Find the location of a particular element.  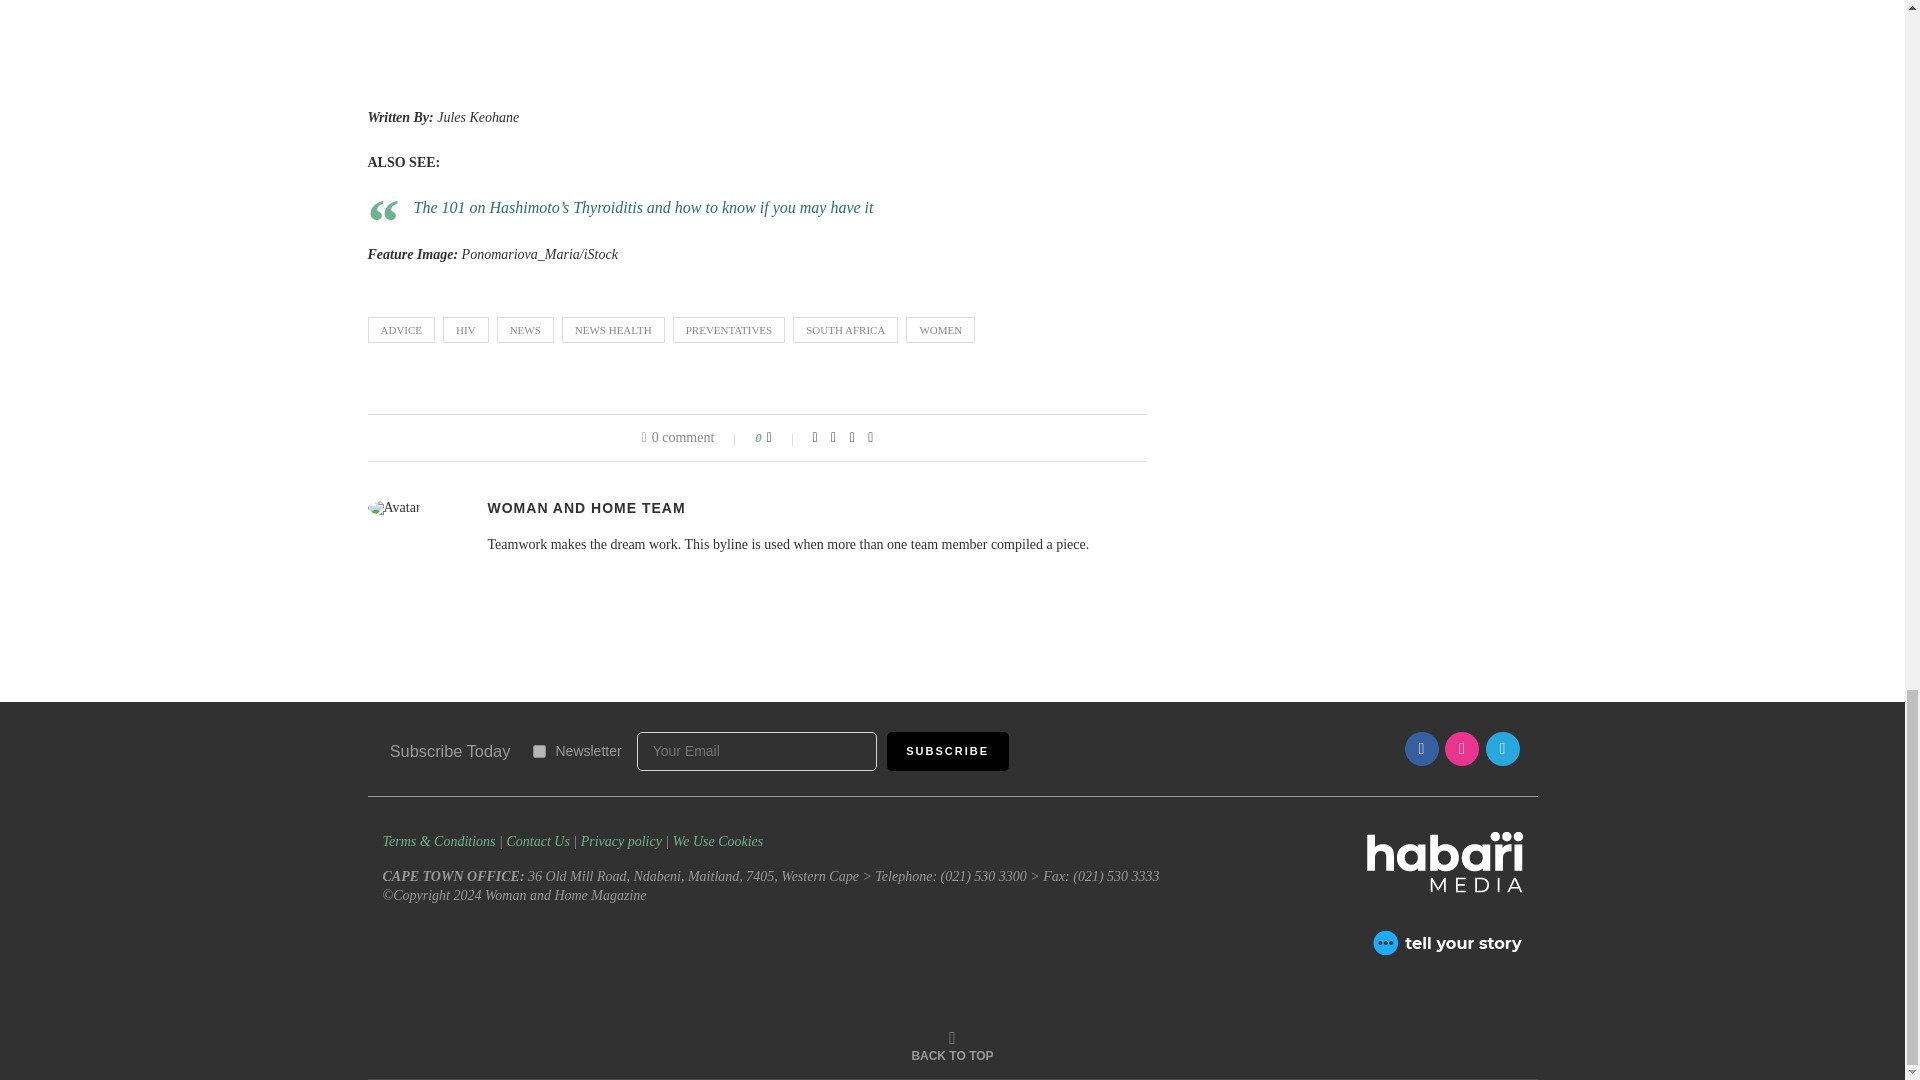

Like is located at coordinates (782, 438).